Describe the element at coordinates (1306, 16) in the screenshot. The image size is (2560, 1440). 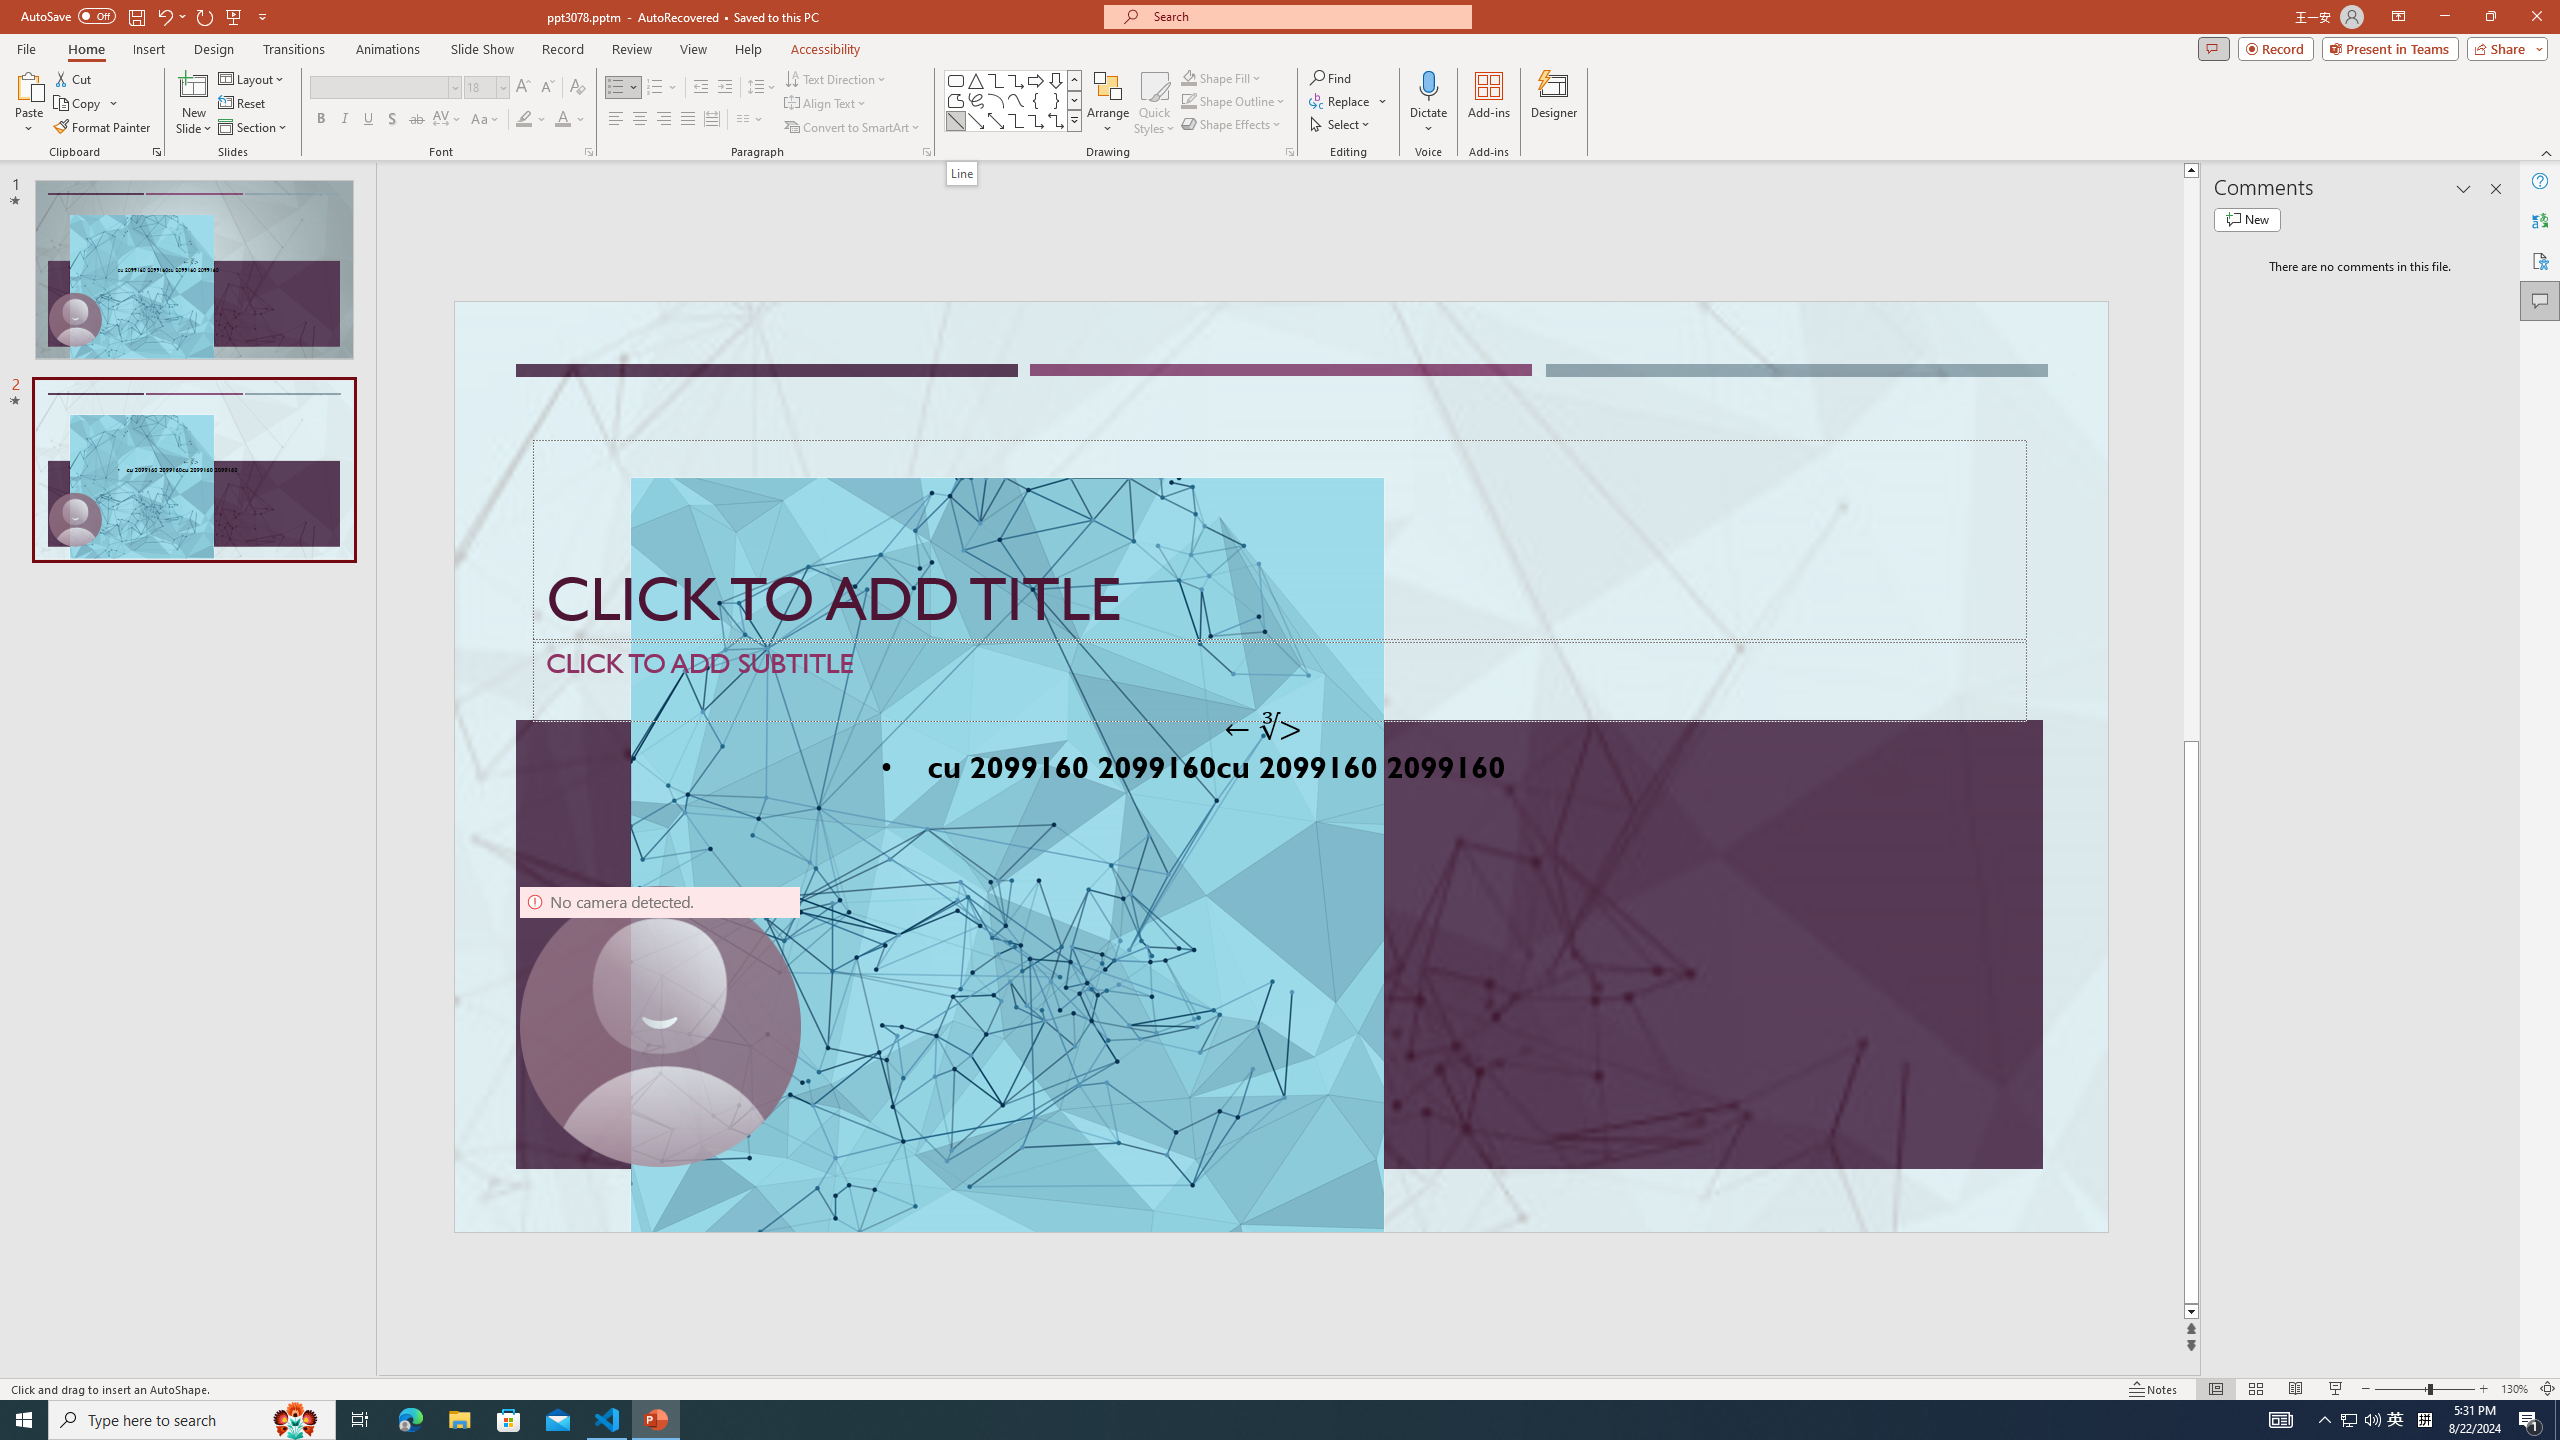
I see `Microsoft search` at that location.